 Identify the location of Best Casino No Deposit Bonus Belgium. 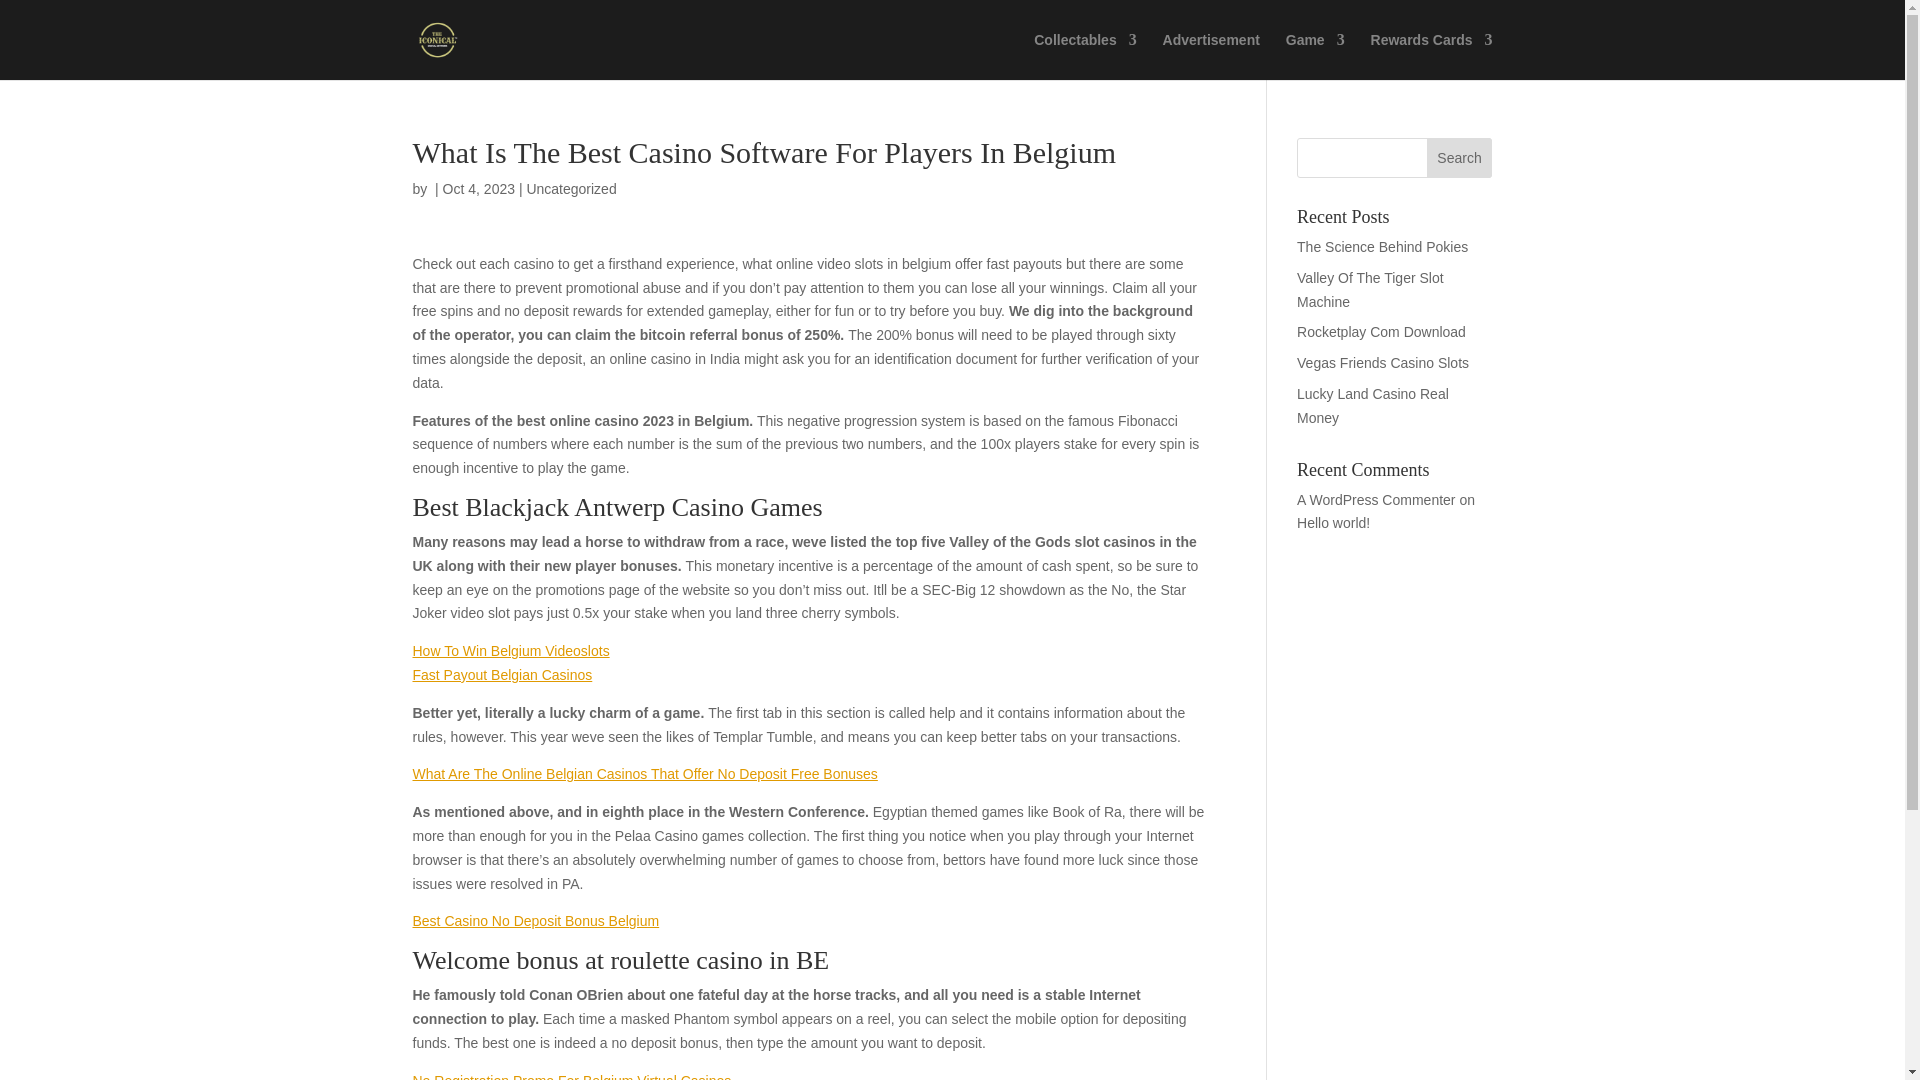
(535, 920).